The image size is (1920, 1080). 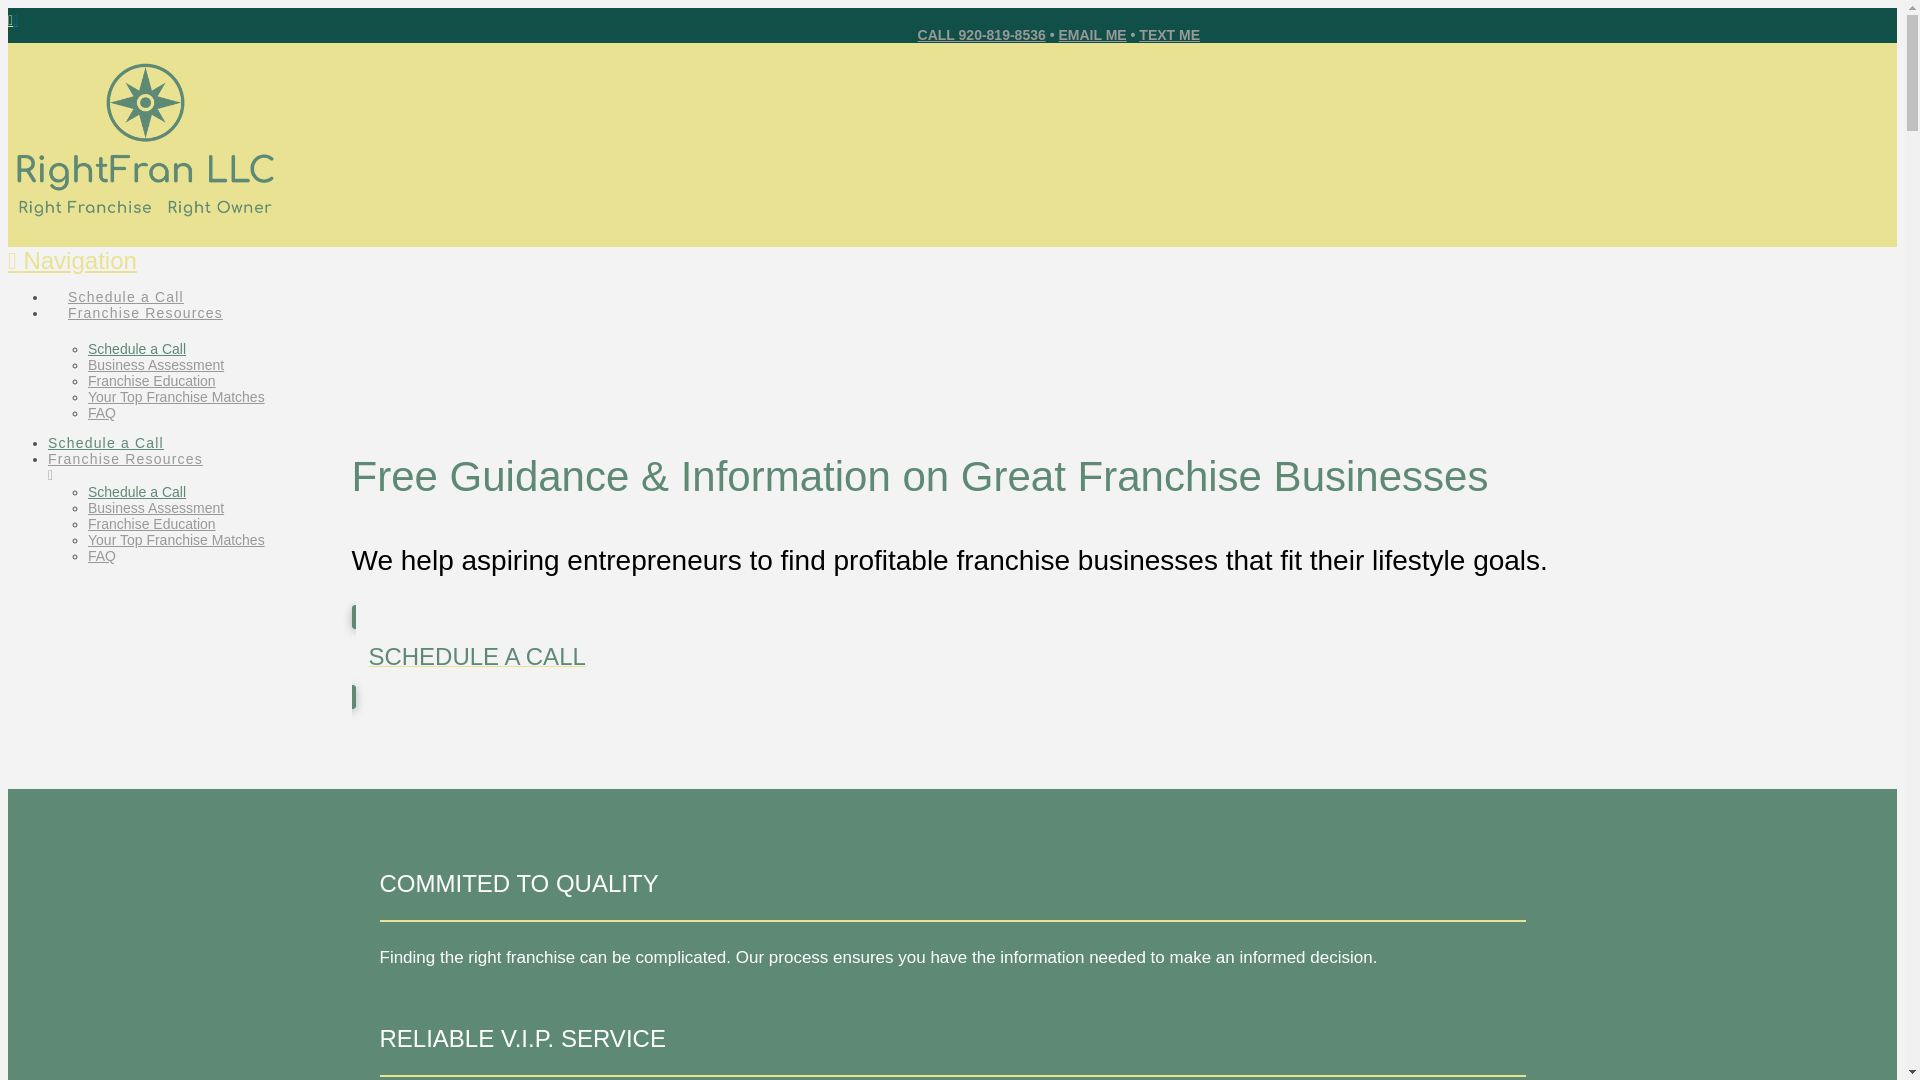 I want to click on Navigation, so click(x=72, y=260).